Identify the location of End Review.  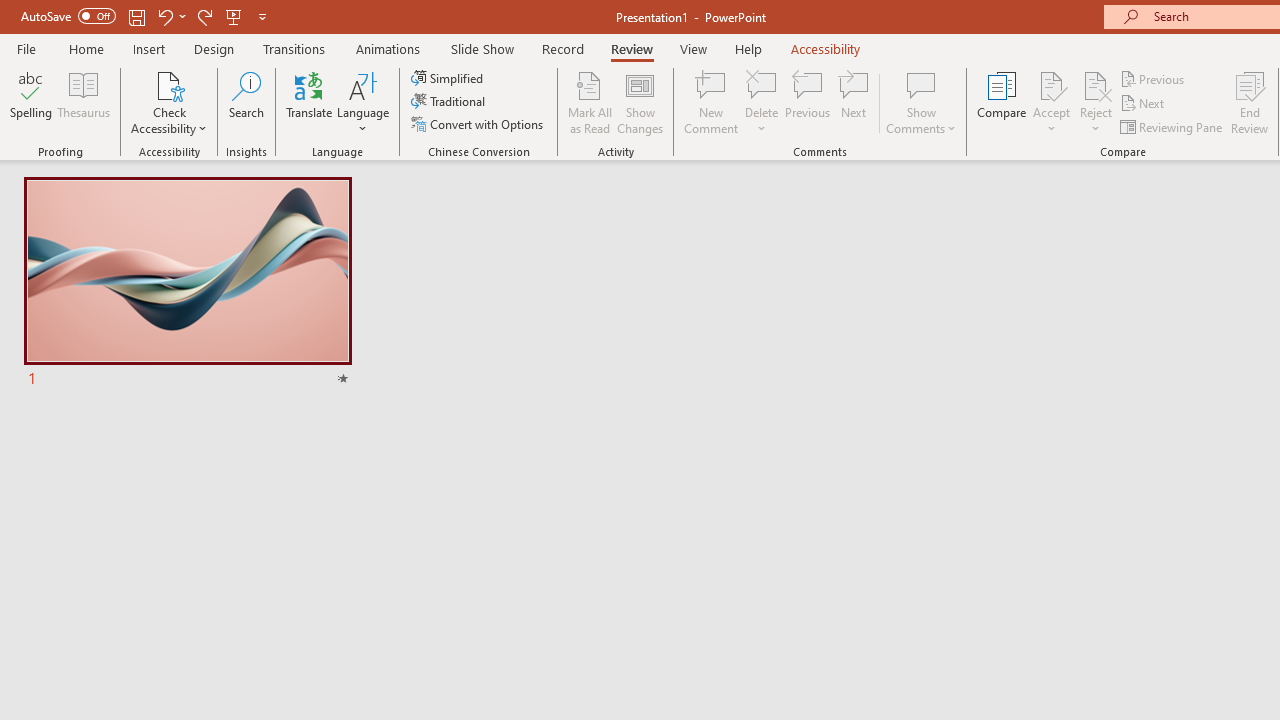
(1250, 102).